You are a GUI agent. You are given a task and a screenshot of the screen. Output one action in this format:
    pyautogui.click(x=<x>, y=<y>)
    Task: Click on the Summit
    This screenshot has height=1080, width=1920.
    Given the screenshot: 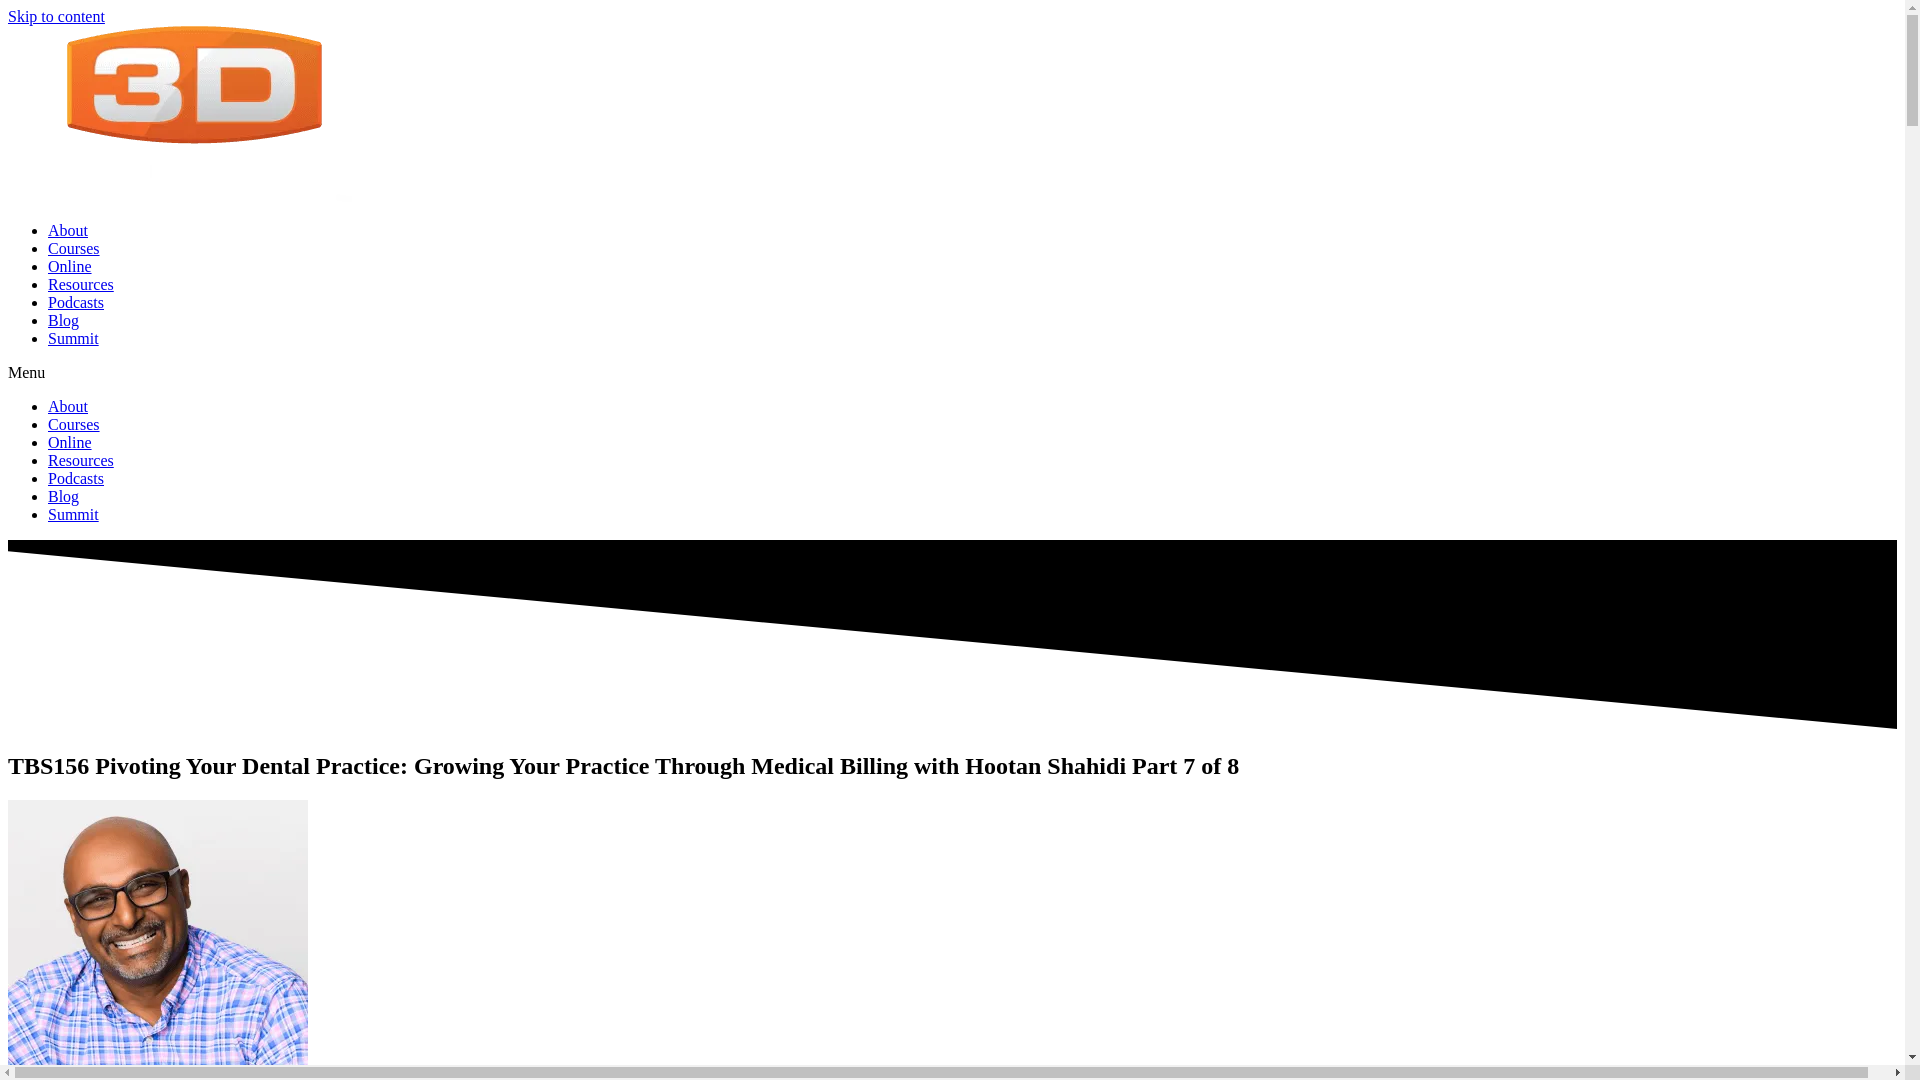 What is the action you would take?
    pyautogui.click(x=74, y=338)
    